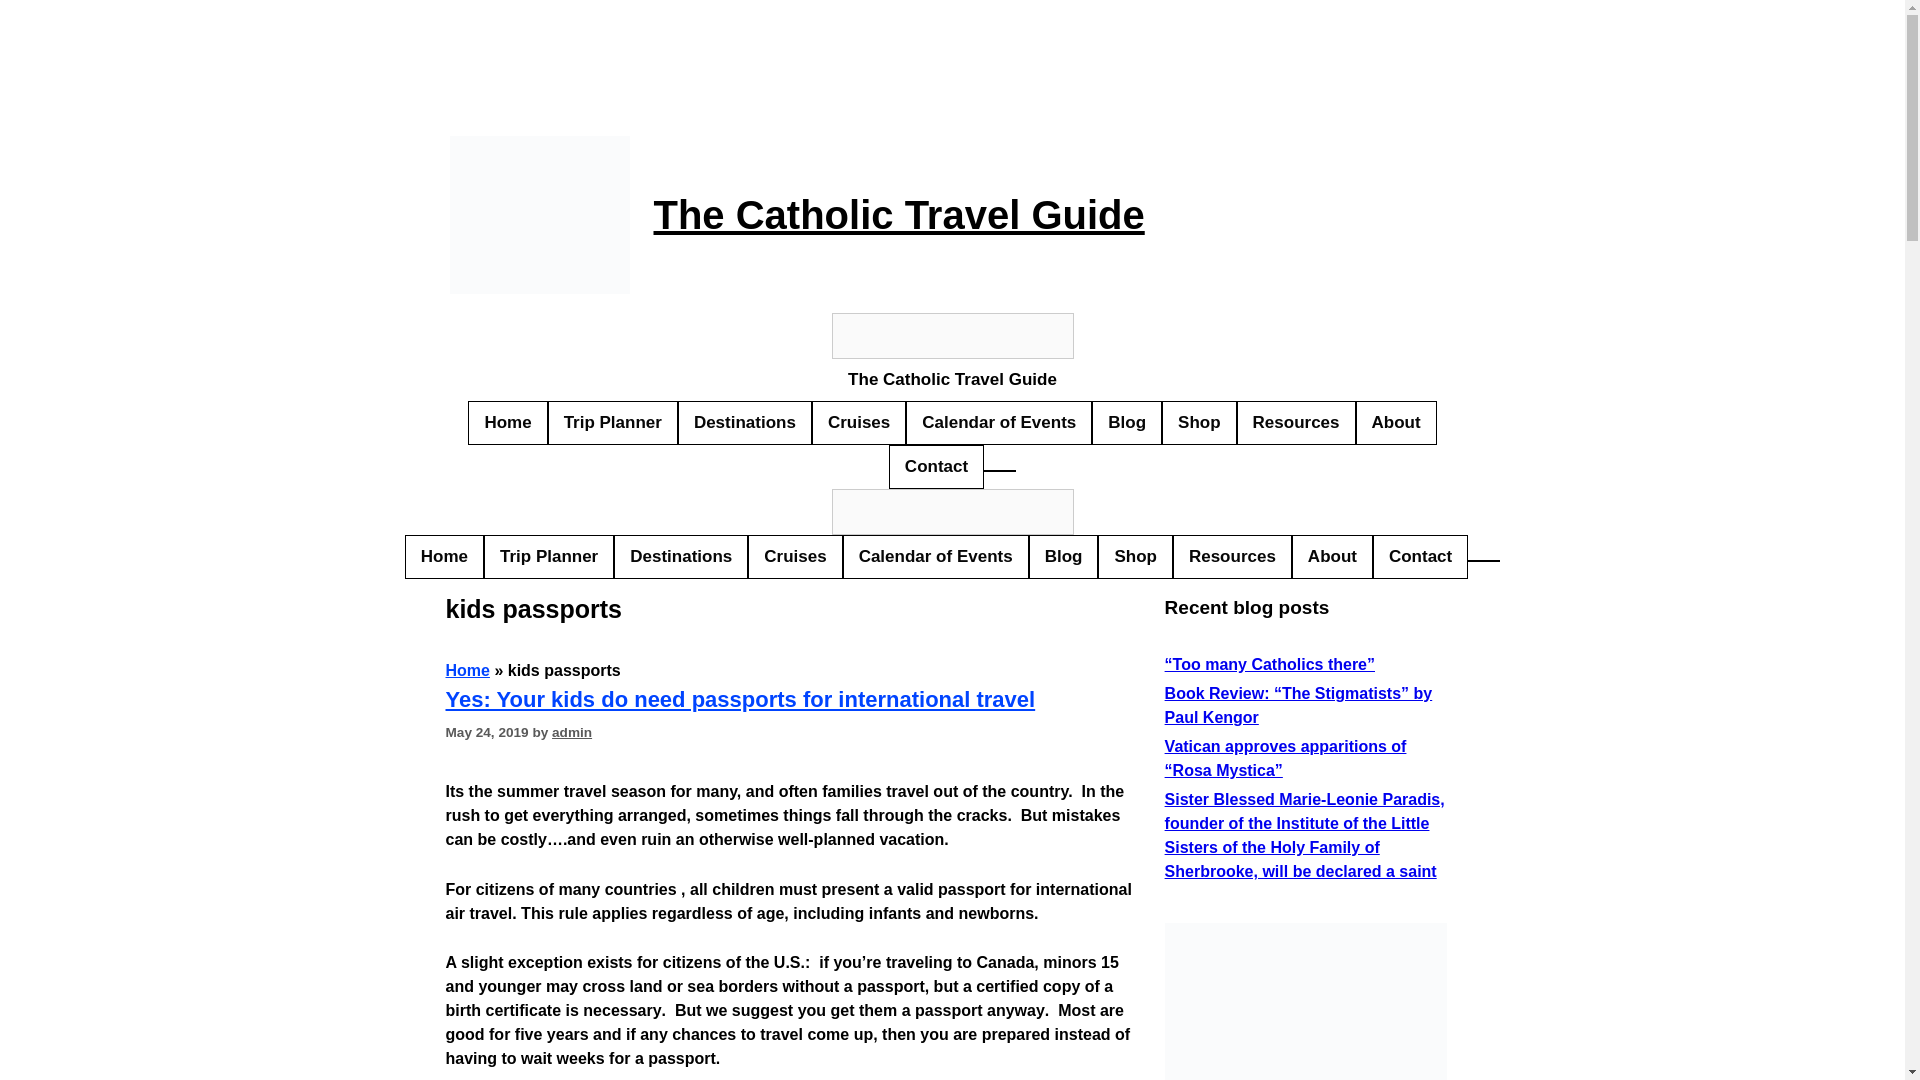  Describe the element at coordinates (858, 422) in the screenshot. I see `Cruises` at that location.